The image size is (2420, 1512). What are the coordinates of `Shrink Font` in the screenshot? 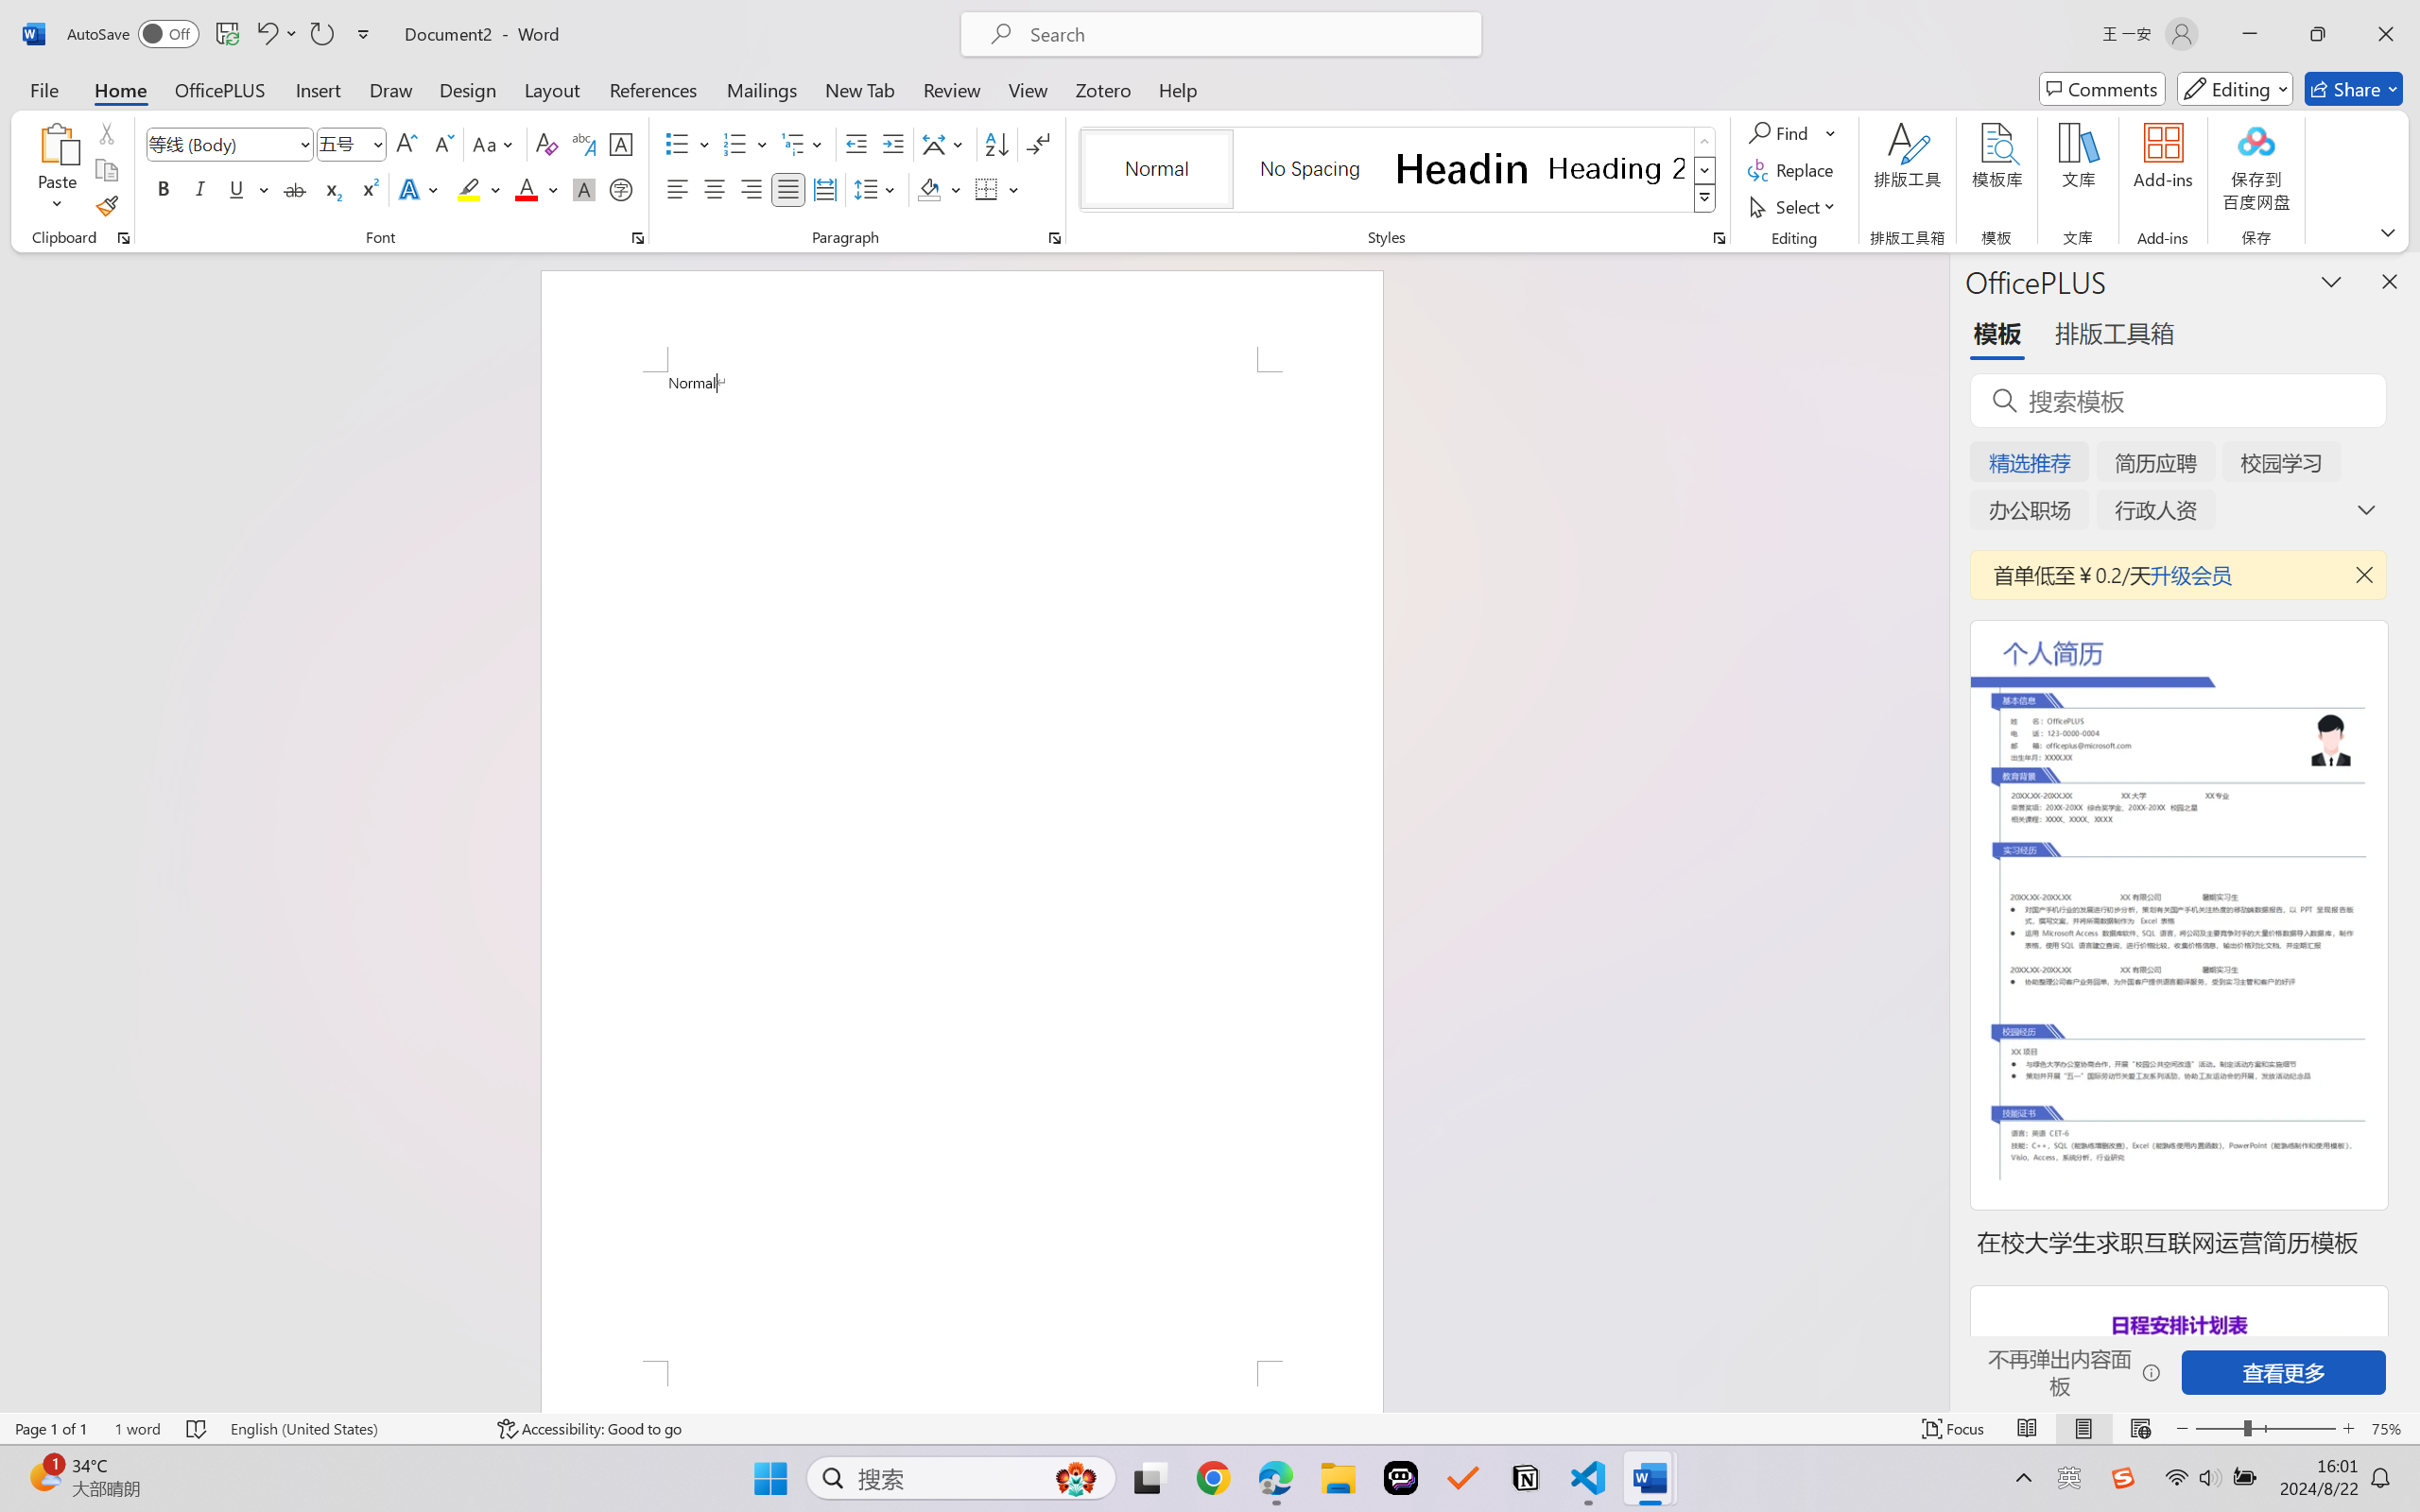 It's located at (442, 144).